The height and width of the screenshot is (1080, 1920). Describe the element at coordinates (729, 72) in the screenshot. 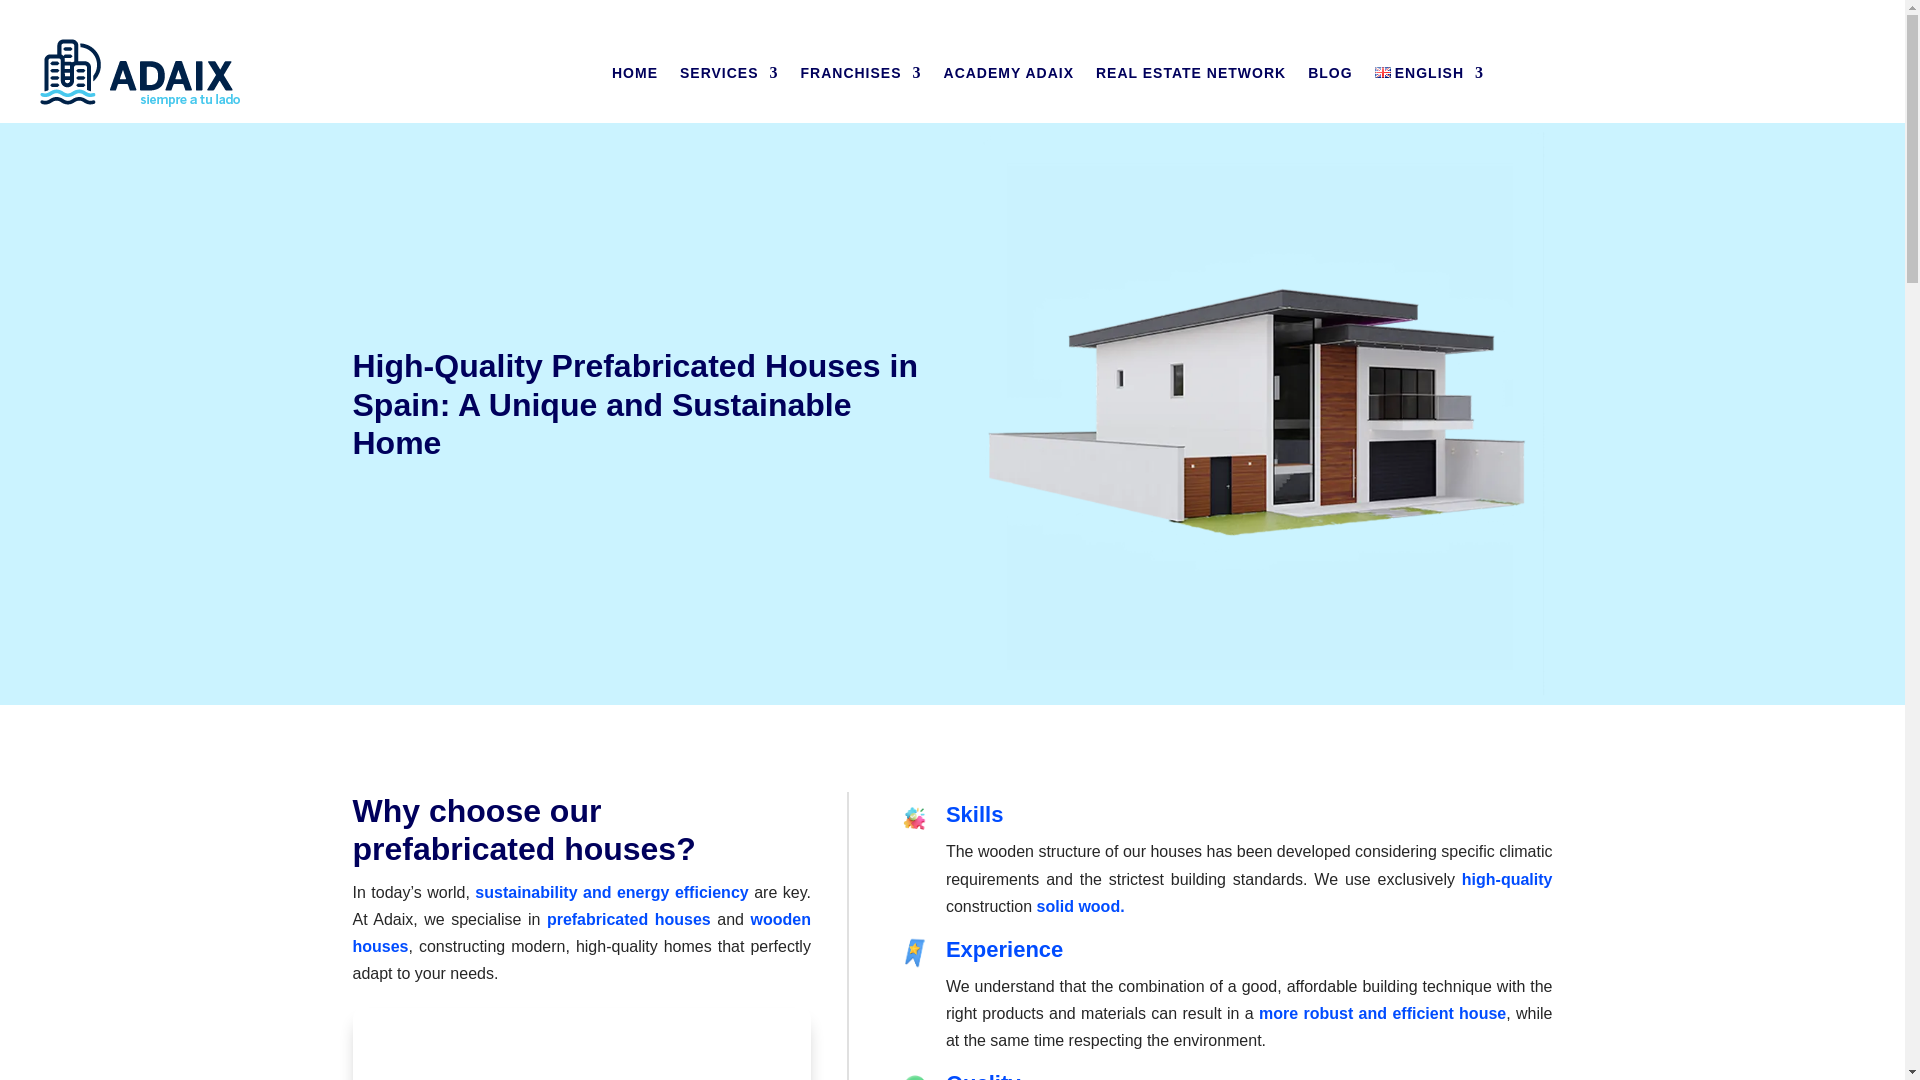

I see `SERVICES` at that location.